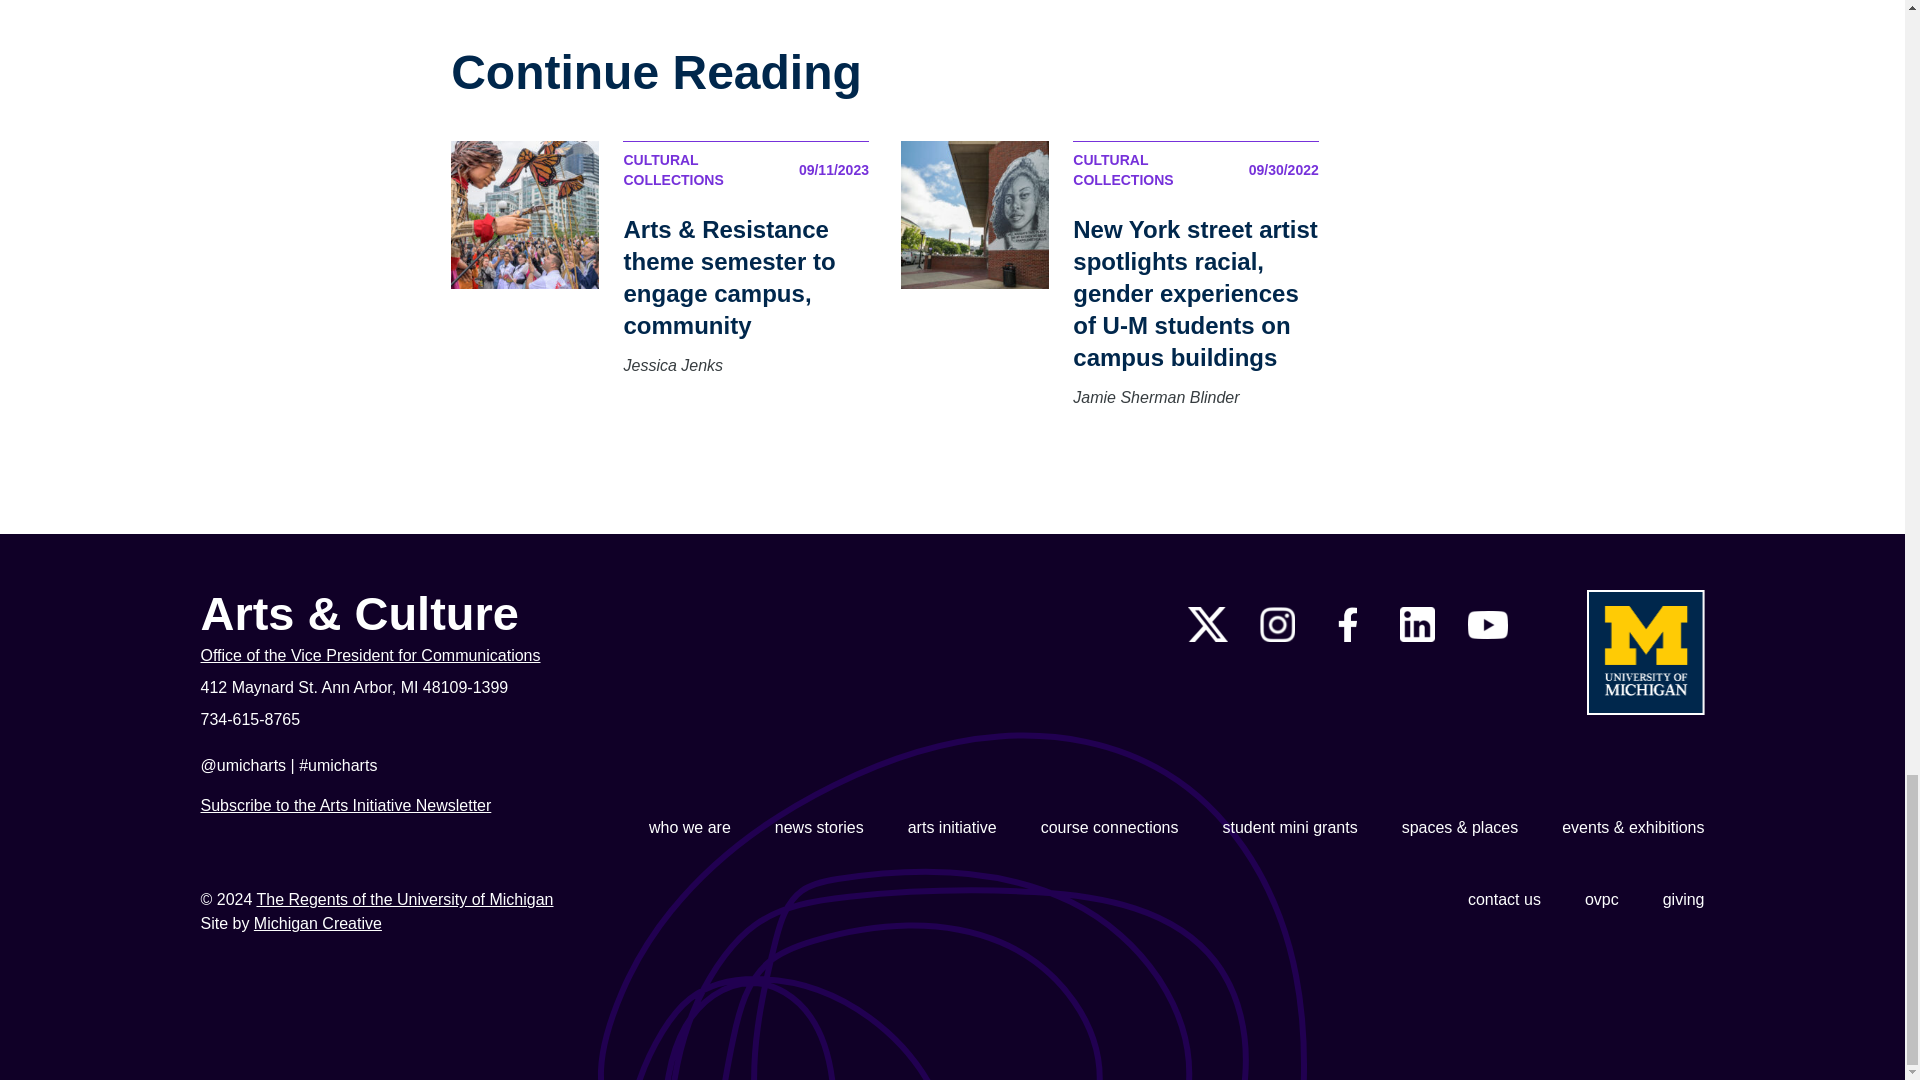 The image size is (1920, 1080). Describe the element at coordinates (952, 828) in the screenshot. I see `arts initiative` at that location.